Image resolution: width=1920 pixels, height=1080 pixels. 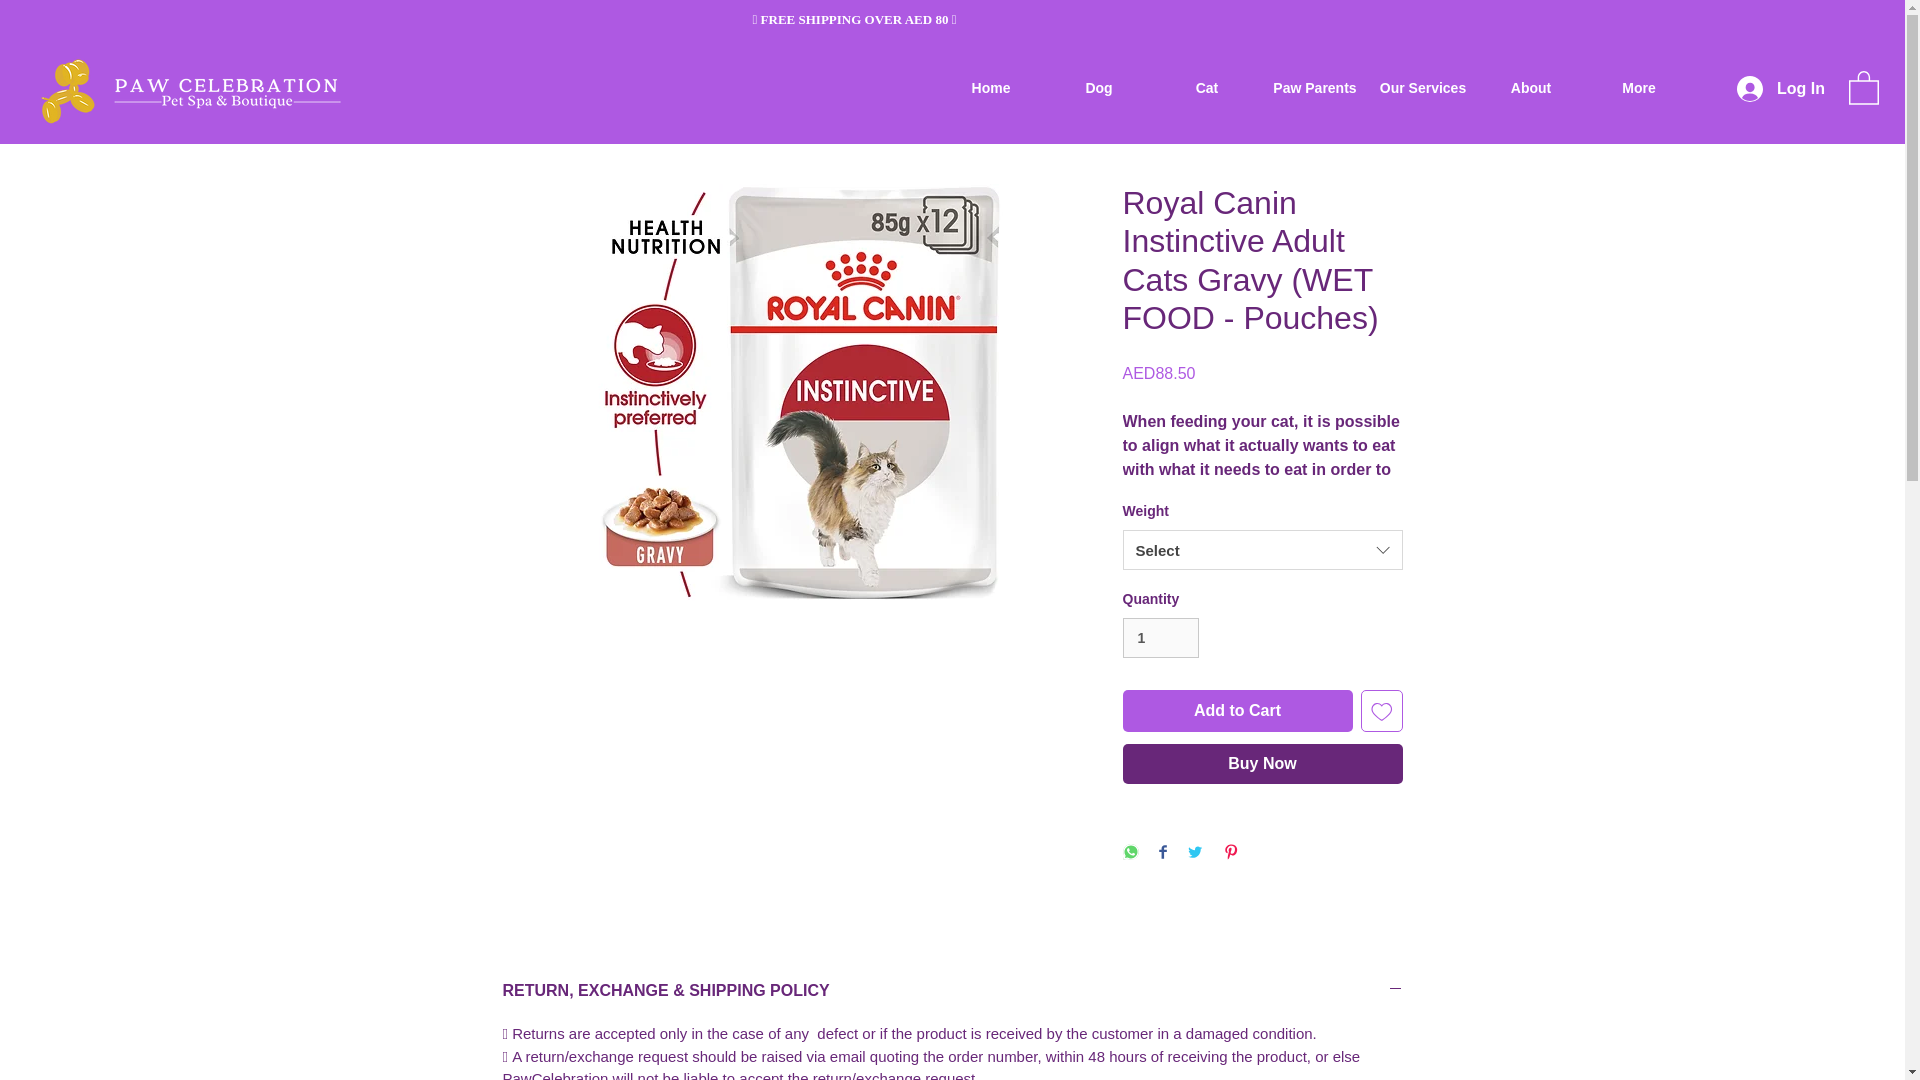 What do you see at coordinates (1236, 711) in the screenshot?
I see `Add to Cart` at bounding box center [1236, 711].